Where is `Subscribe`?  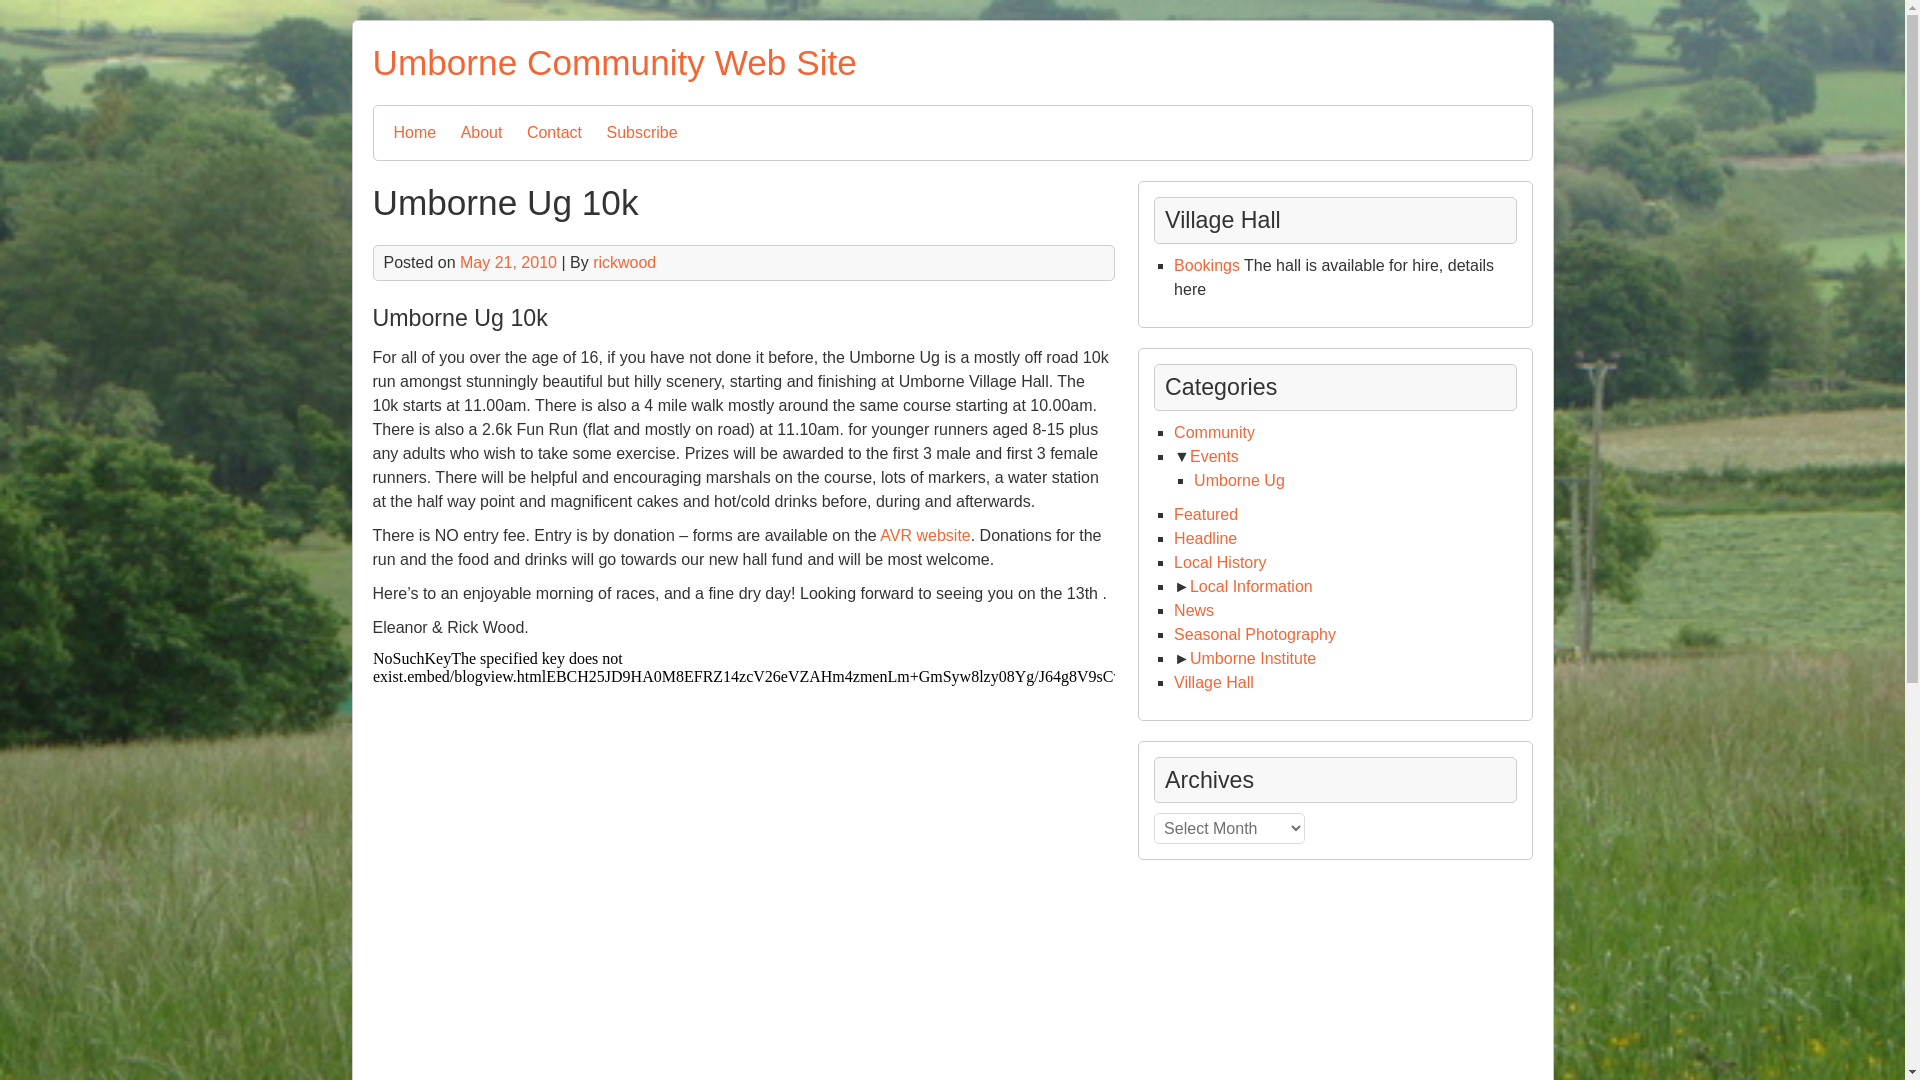 Subscribe is located at coordinates (642, 132).